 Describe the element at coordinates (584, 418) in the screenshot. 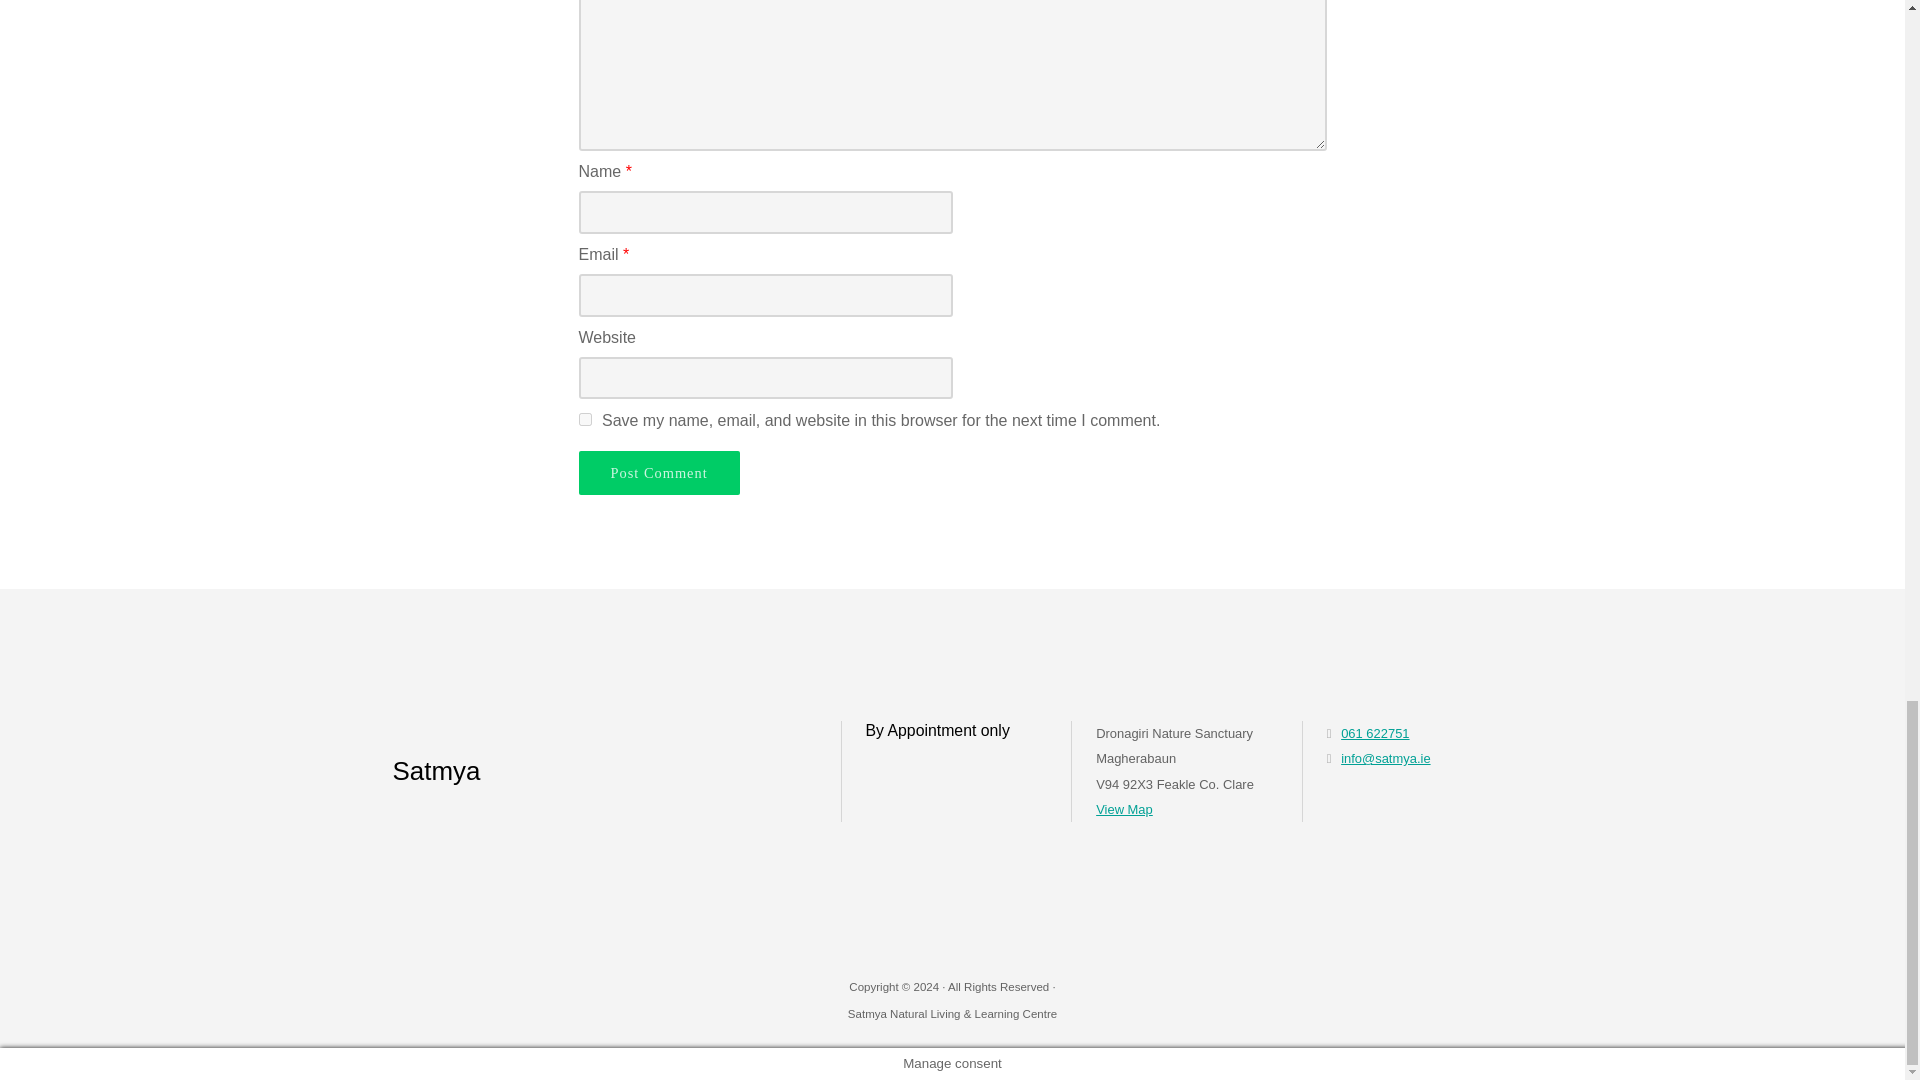

I see `yes` at that location.